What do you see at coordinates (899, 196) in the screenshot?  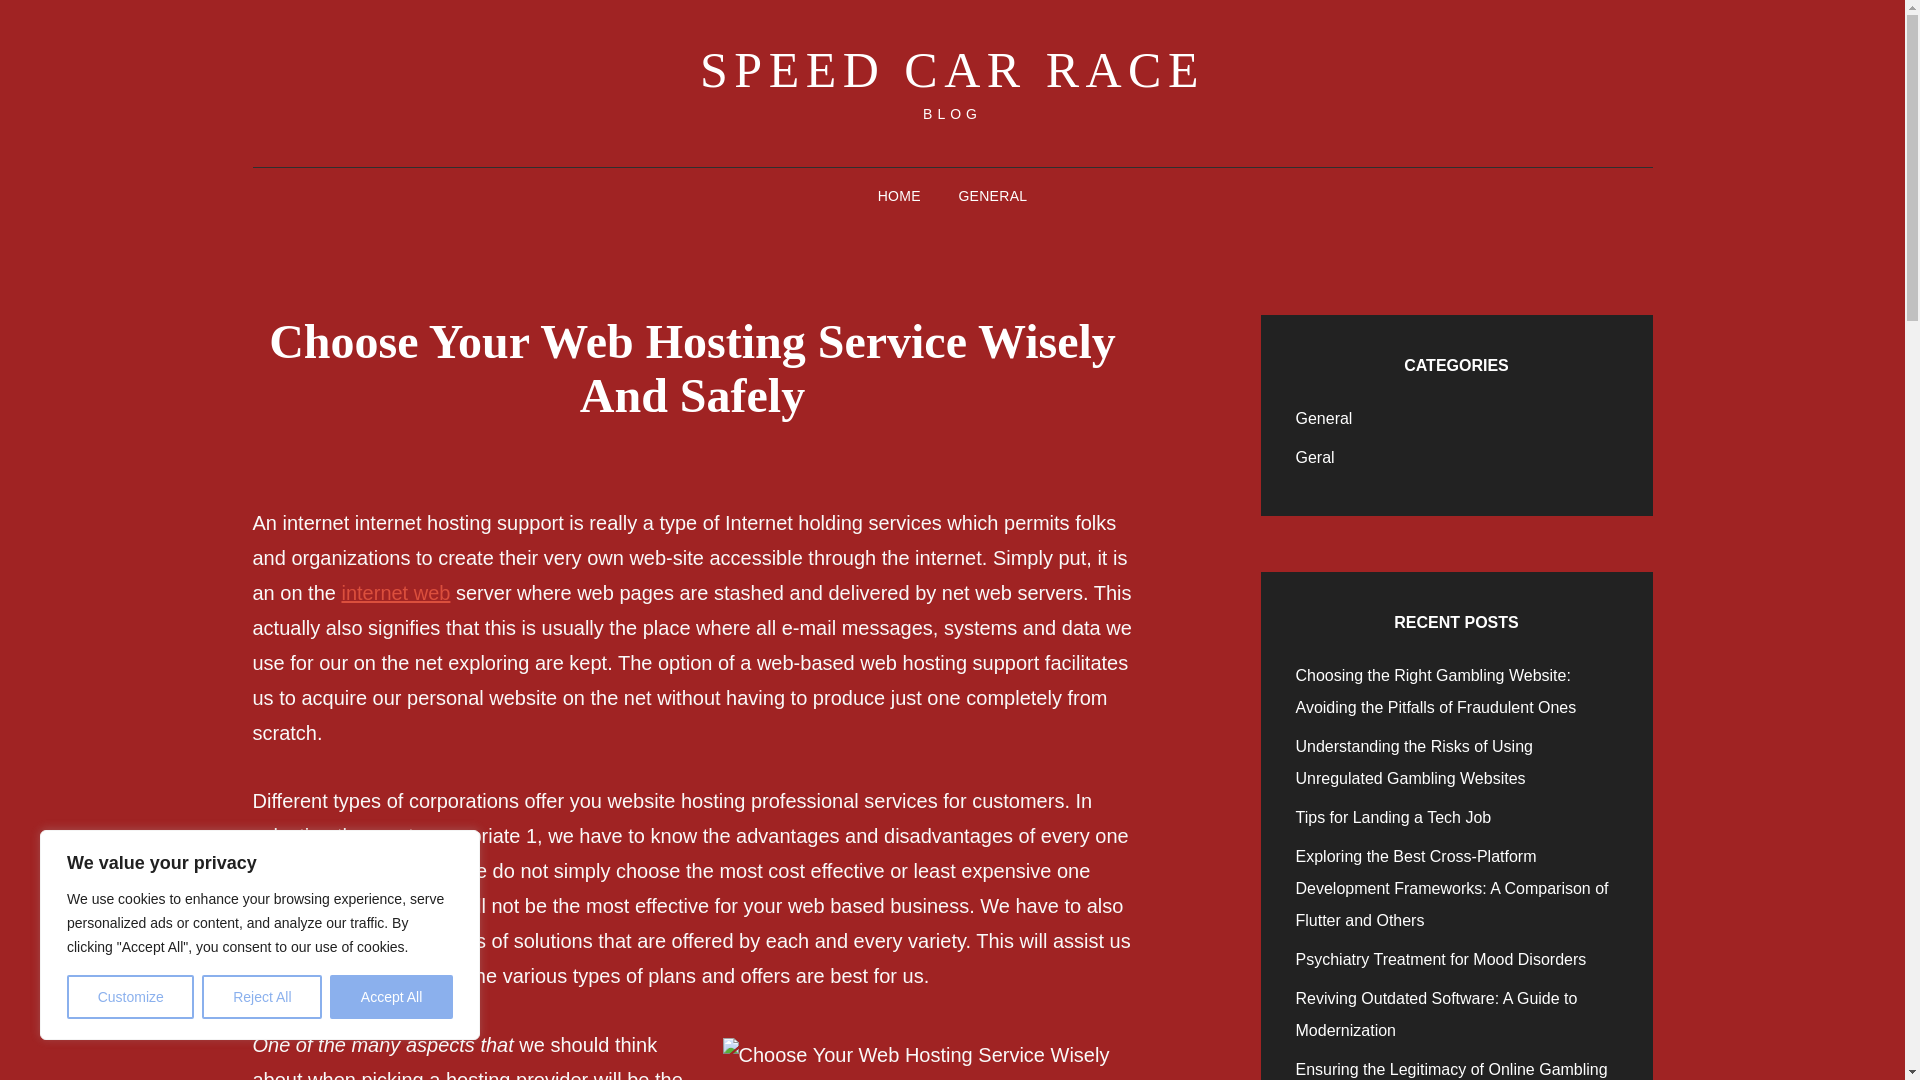 I see `HOME` at bounding box center [899, 196].